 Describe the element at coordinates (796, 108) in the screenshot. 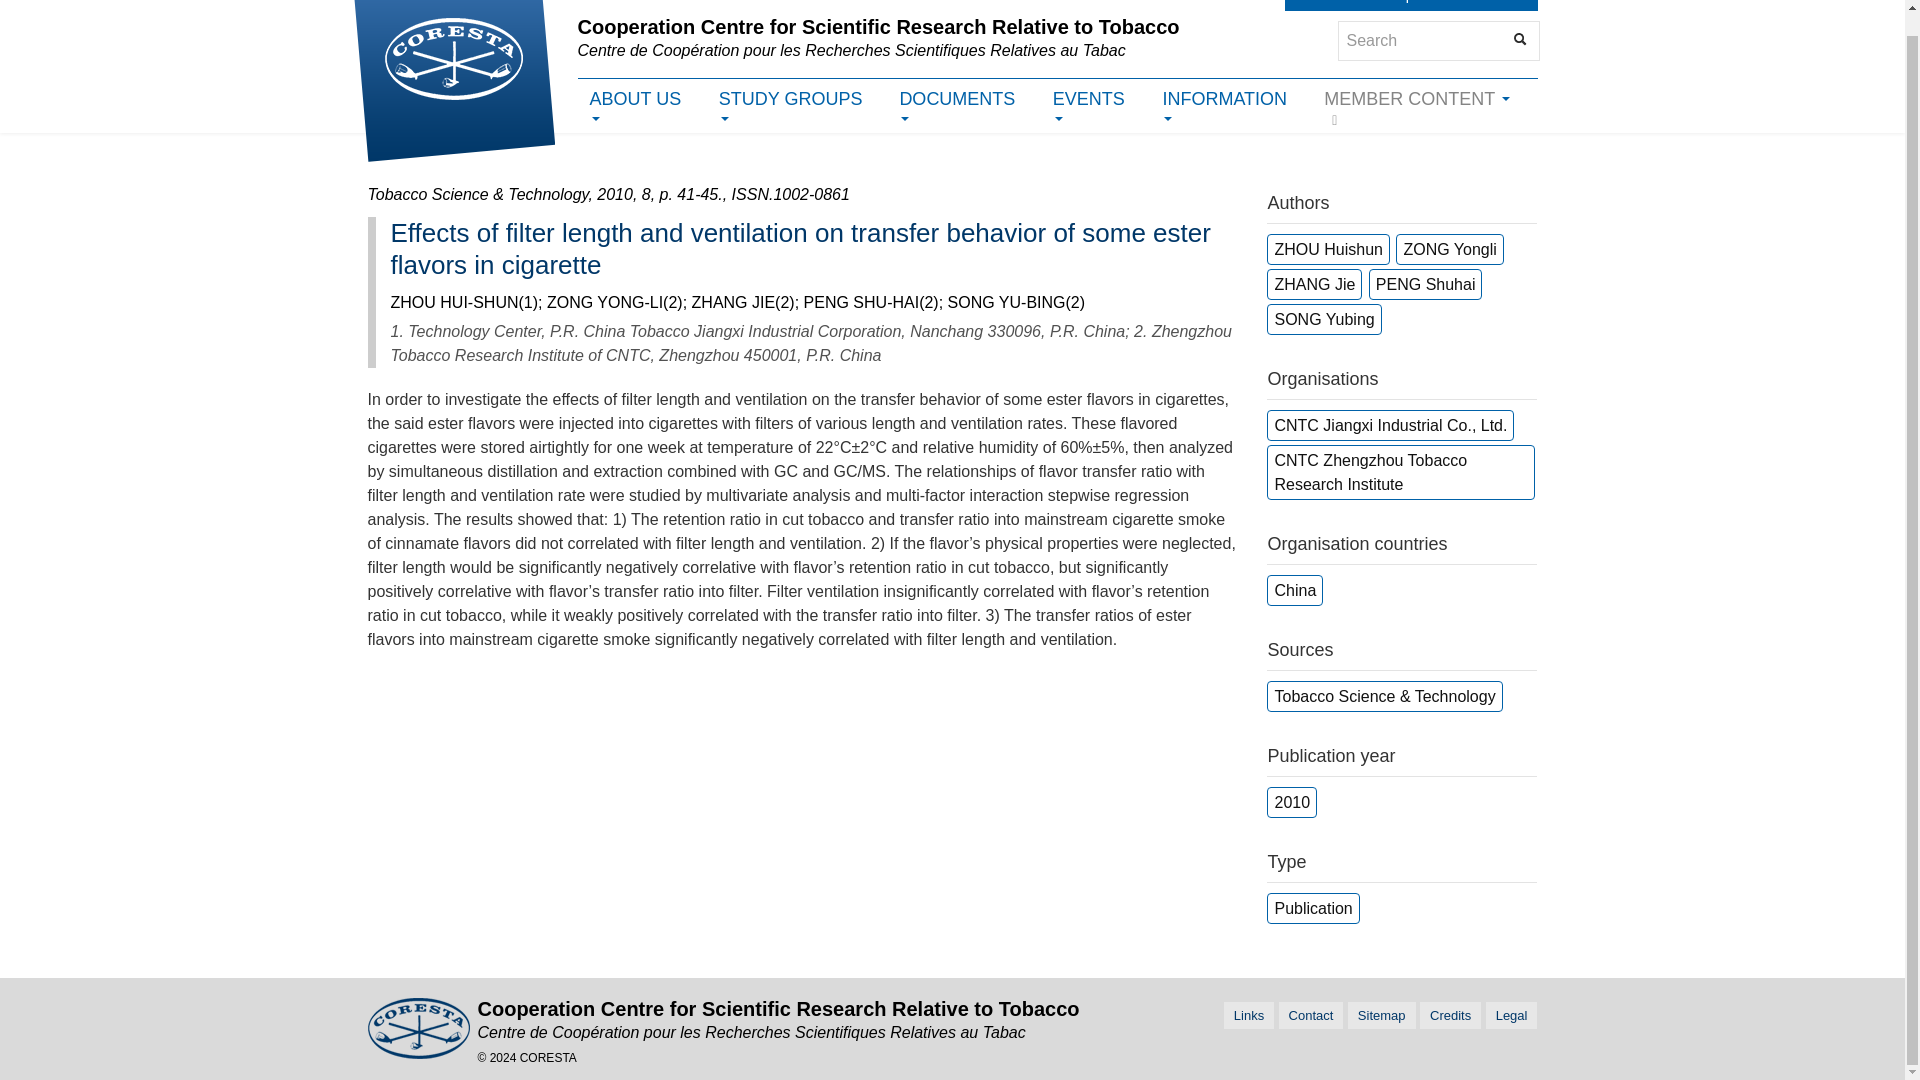

I see `STUDY GROUPS` at that location.